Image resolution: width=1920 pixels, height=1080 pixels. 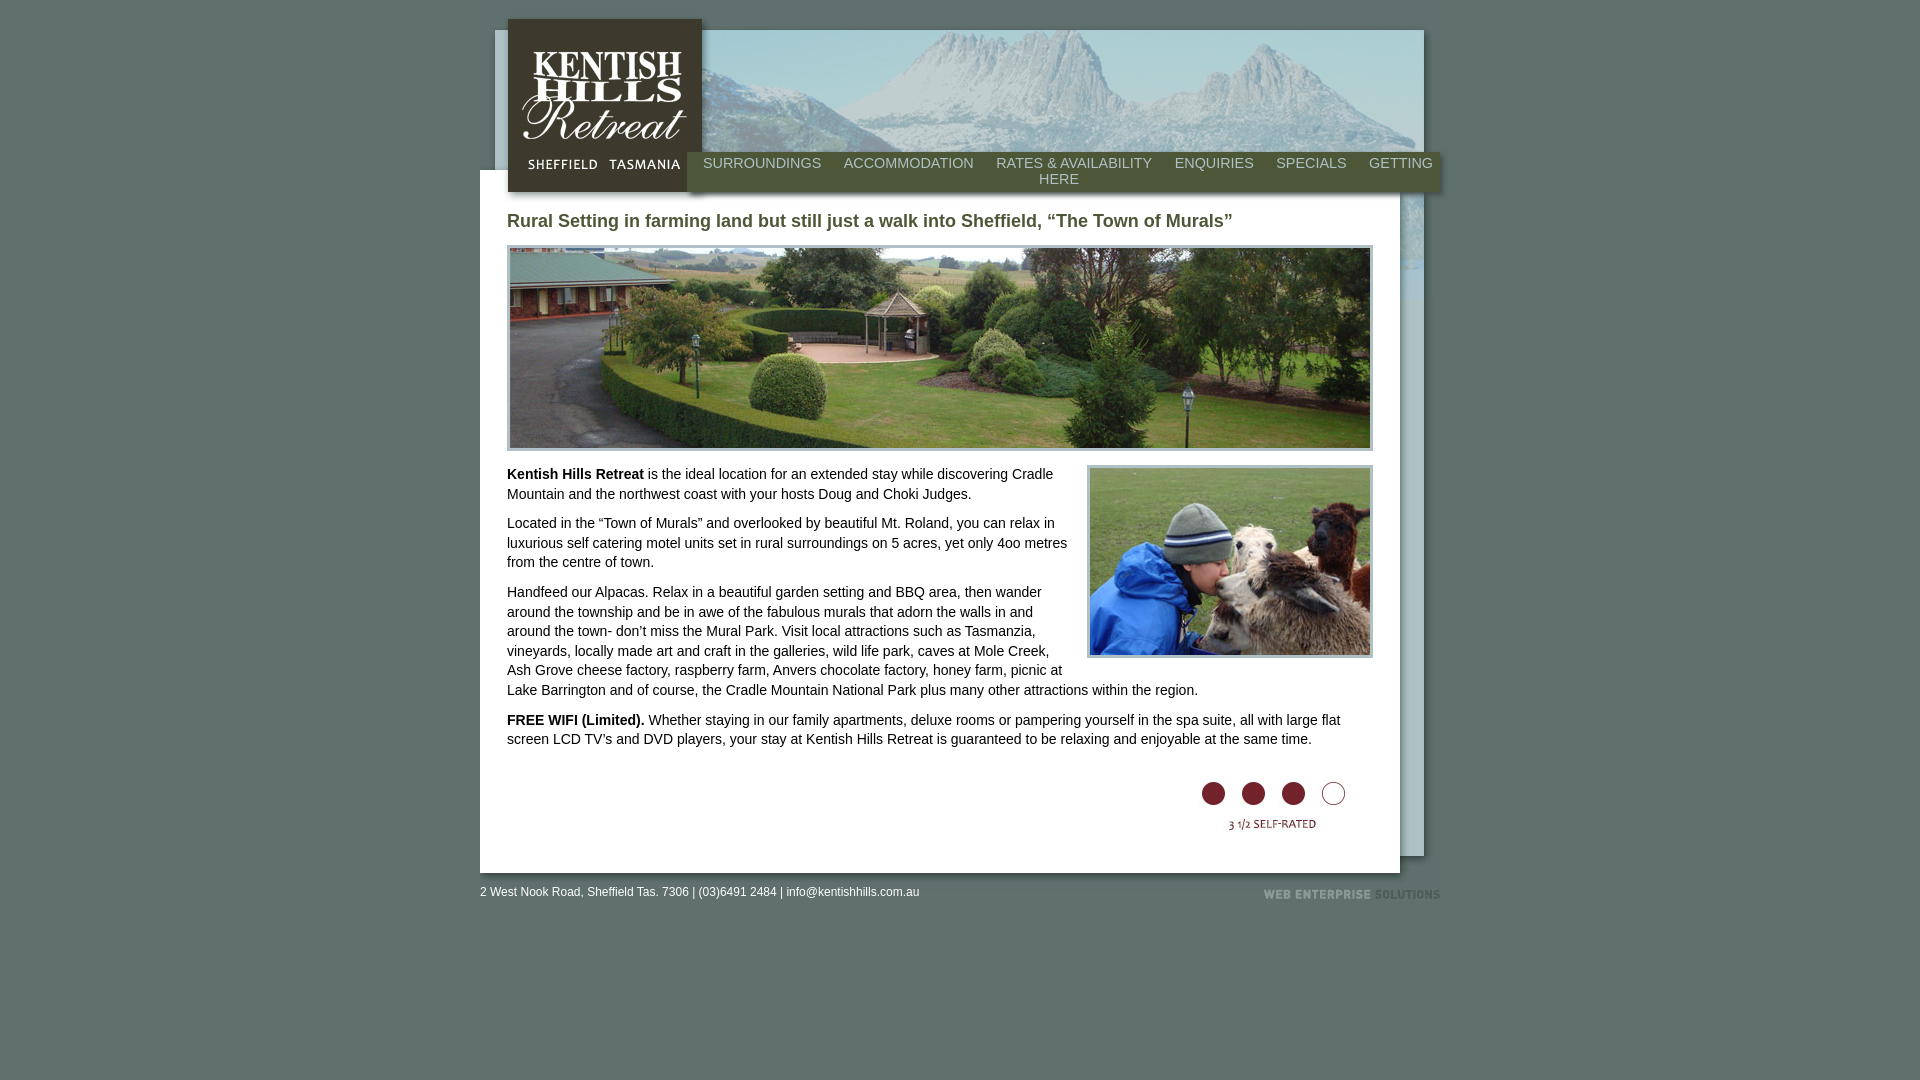 What do you see at coordinates (1311, 163) in the screenshot?
I see `SPECIALS` at bounding box center [1311, 163].